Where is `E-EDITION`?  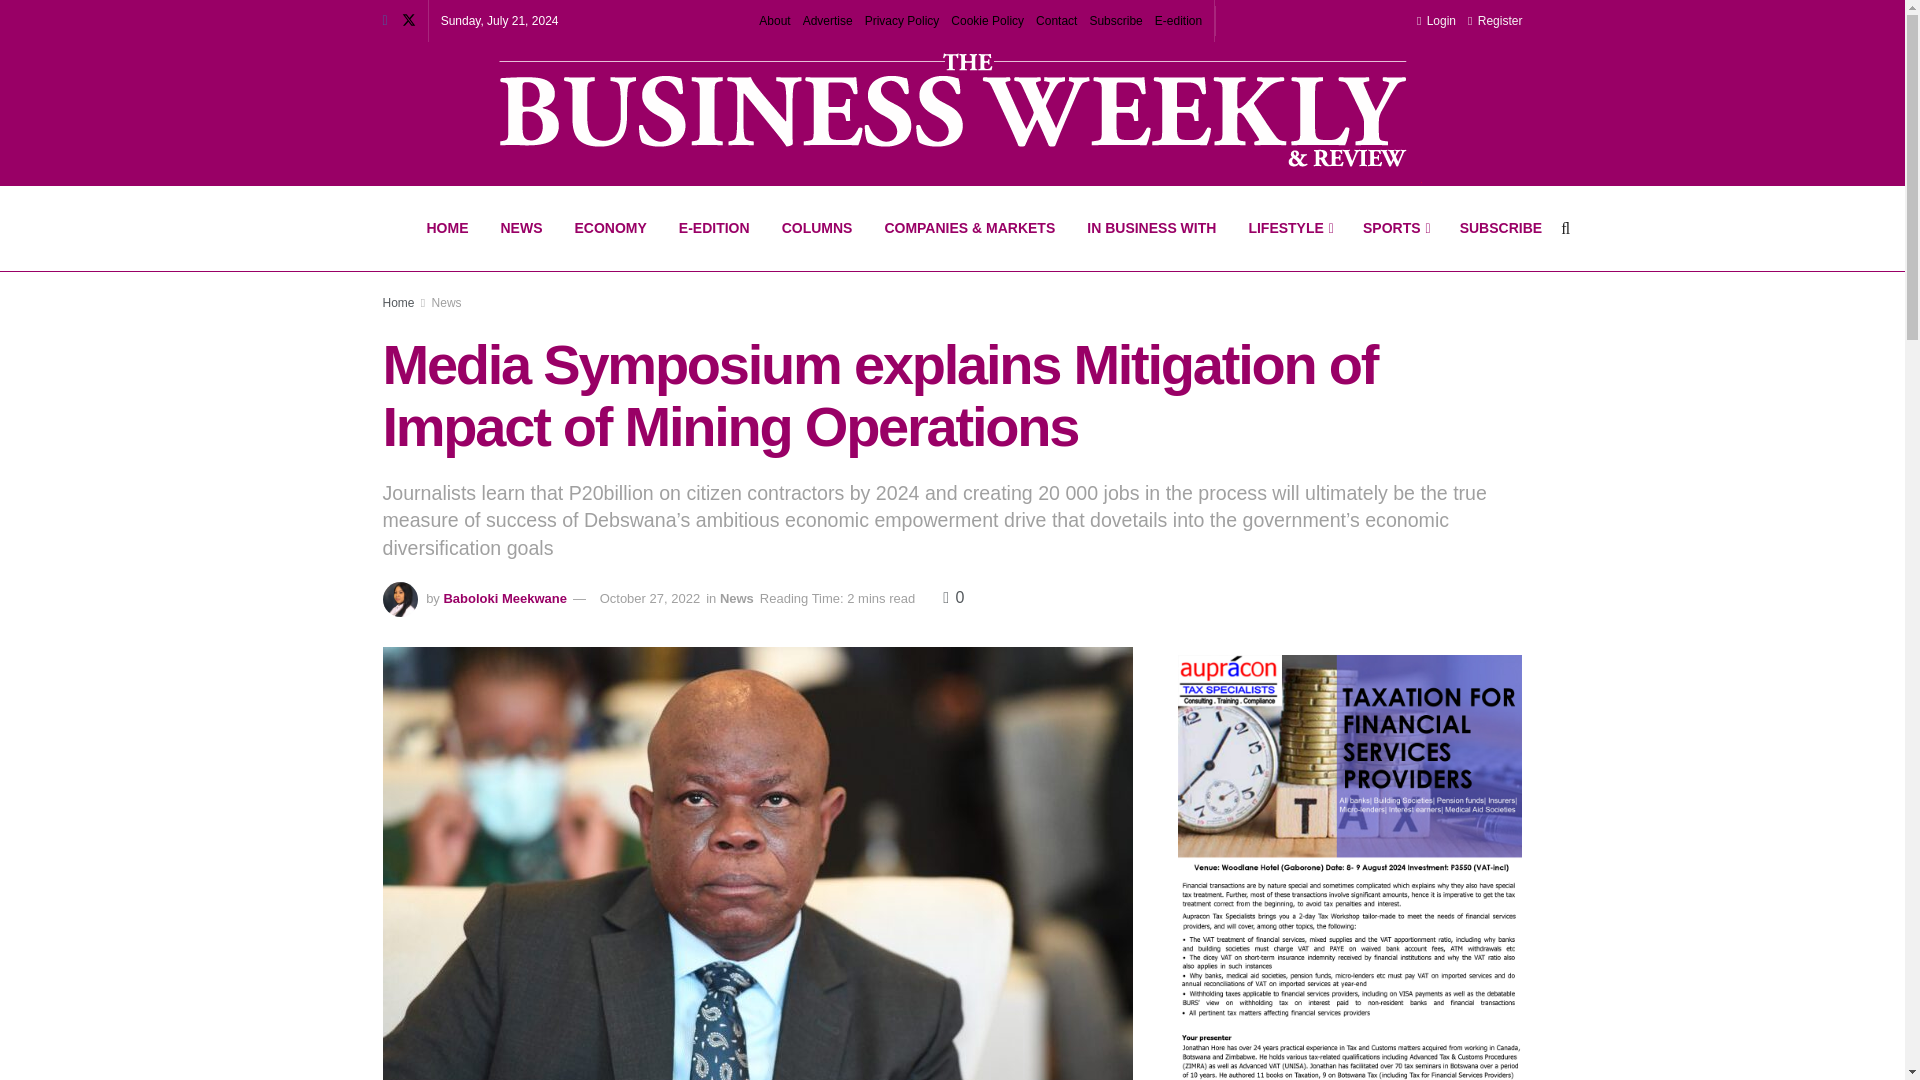
E-EDITION is located at coordinates (714, 228).